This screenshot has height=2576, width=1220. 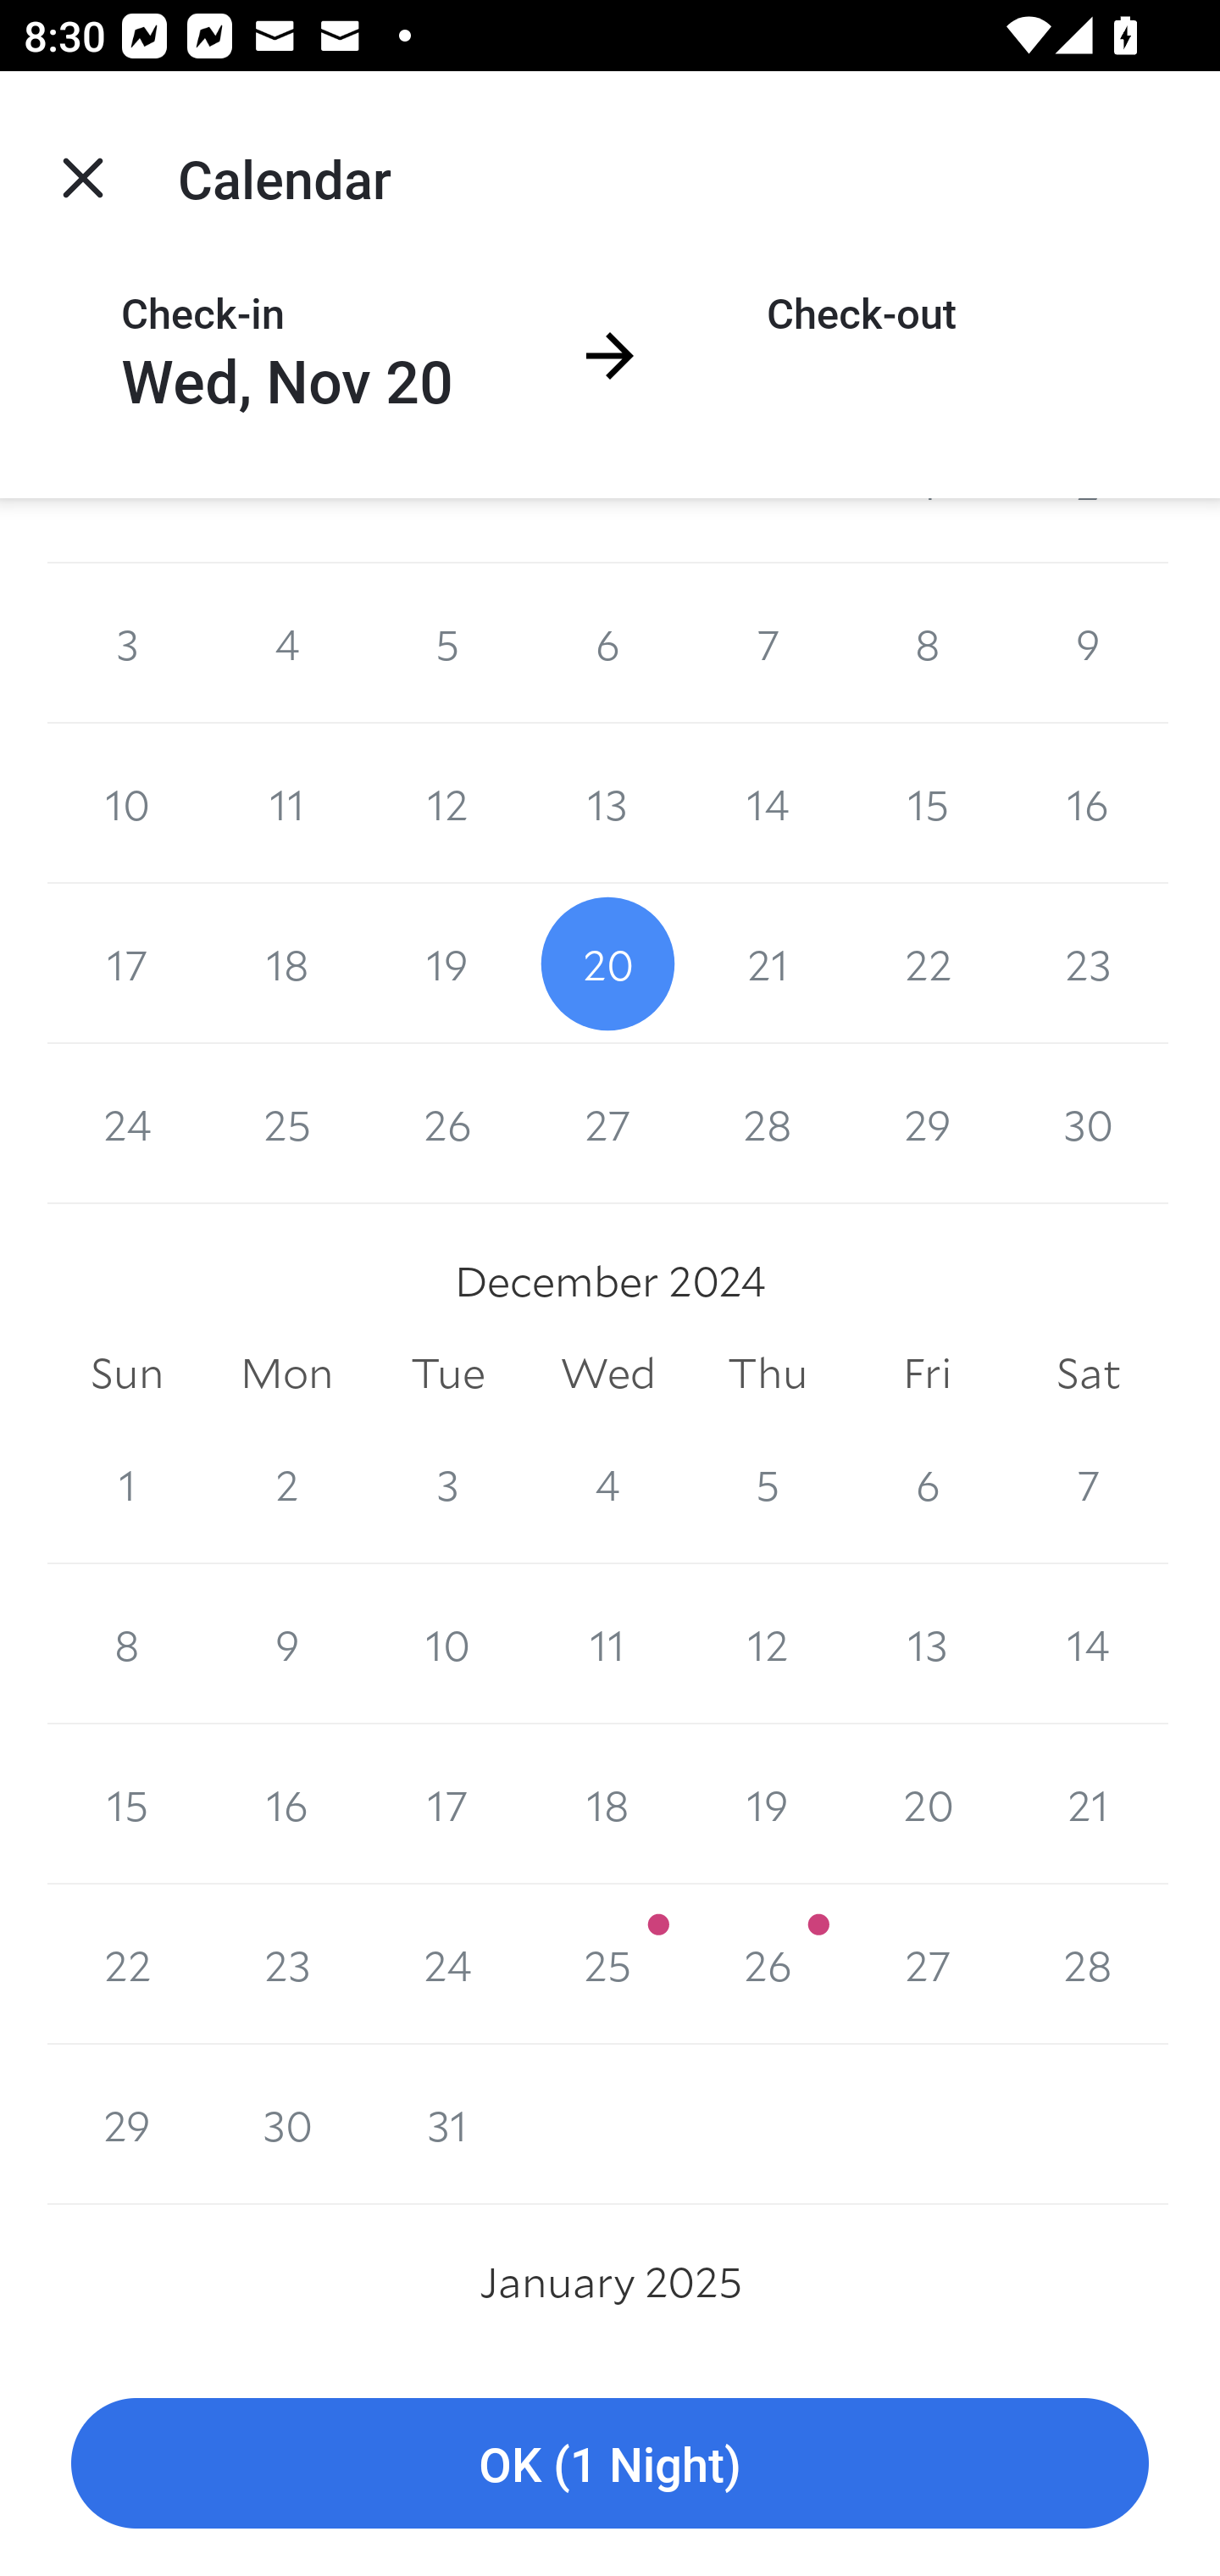 I want to click on 30 30 November 2024, so click(x=1088, y=1123).